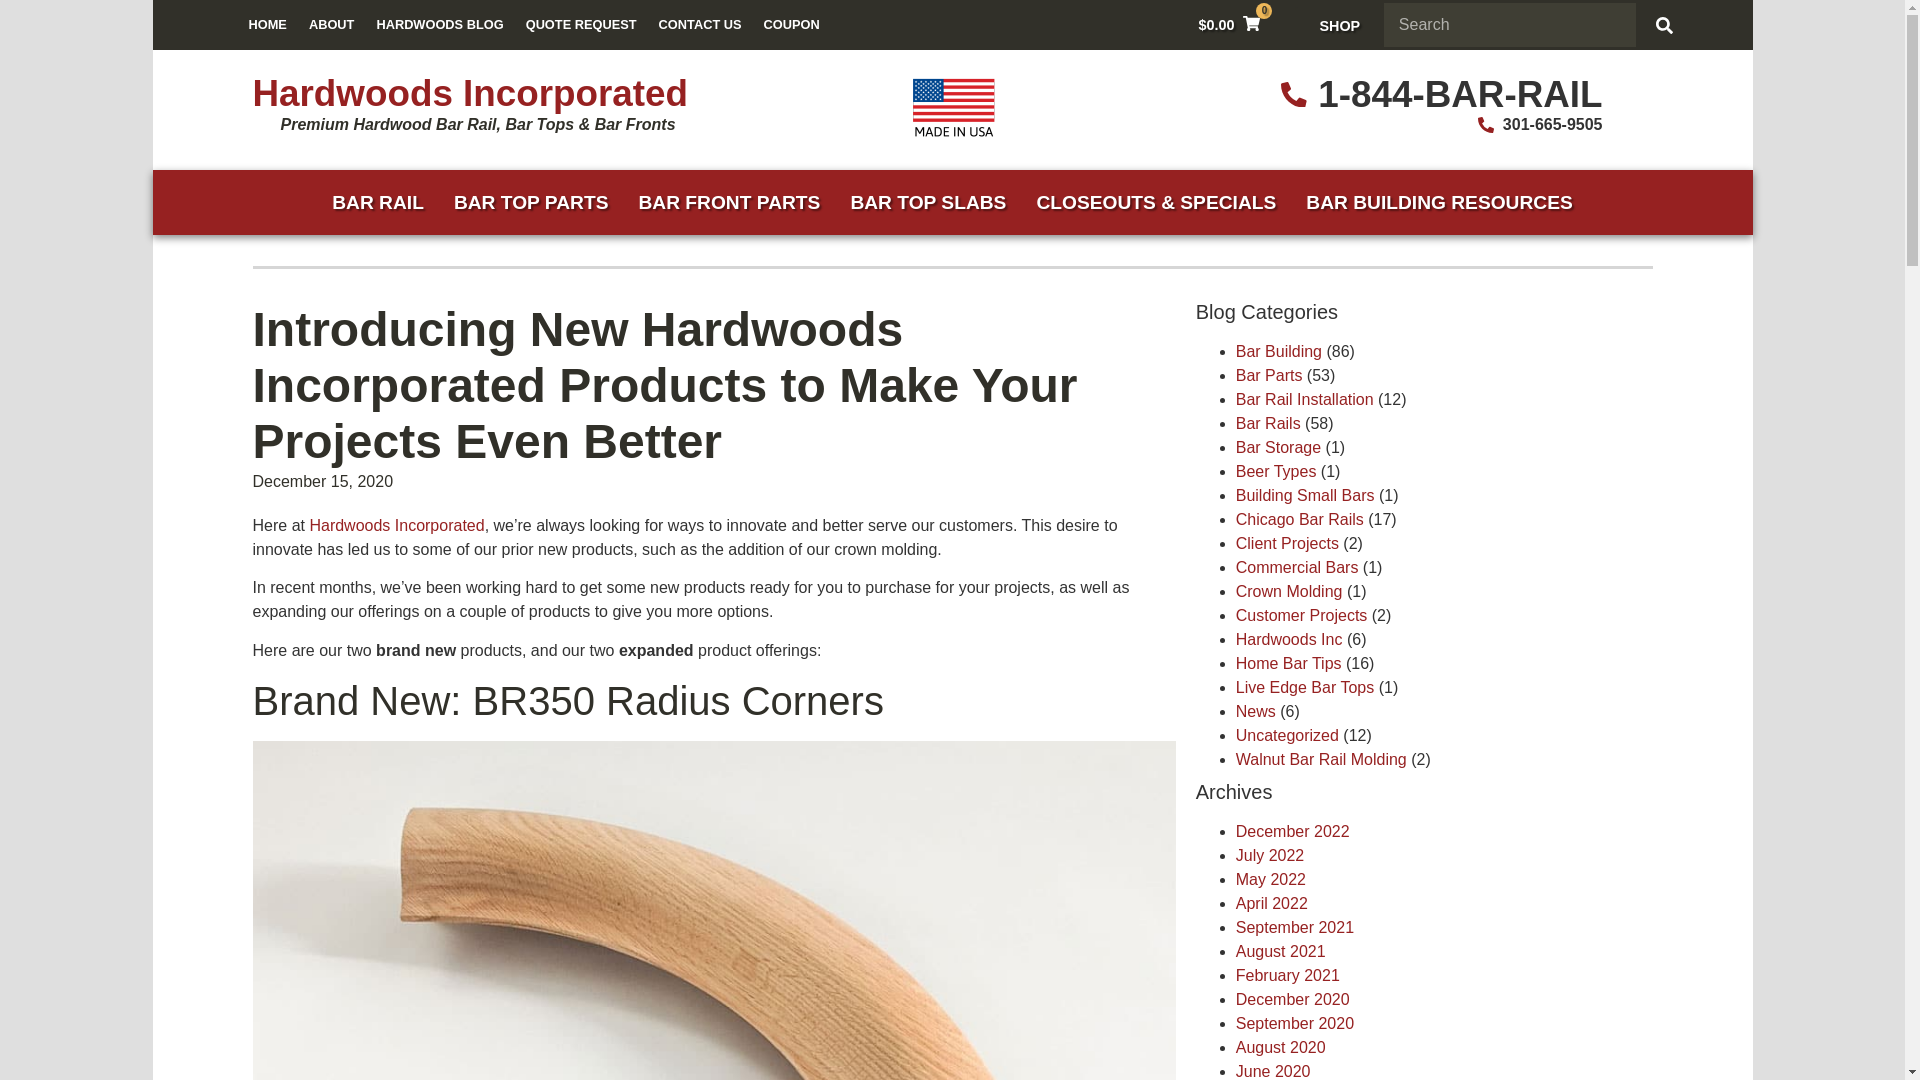 The width and height of the screenshot is (1920, 1080). Describe the element at coordinates (928, 202) in the screenshot. I see `BAR TOP SLABS` at that location.